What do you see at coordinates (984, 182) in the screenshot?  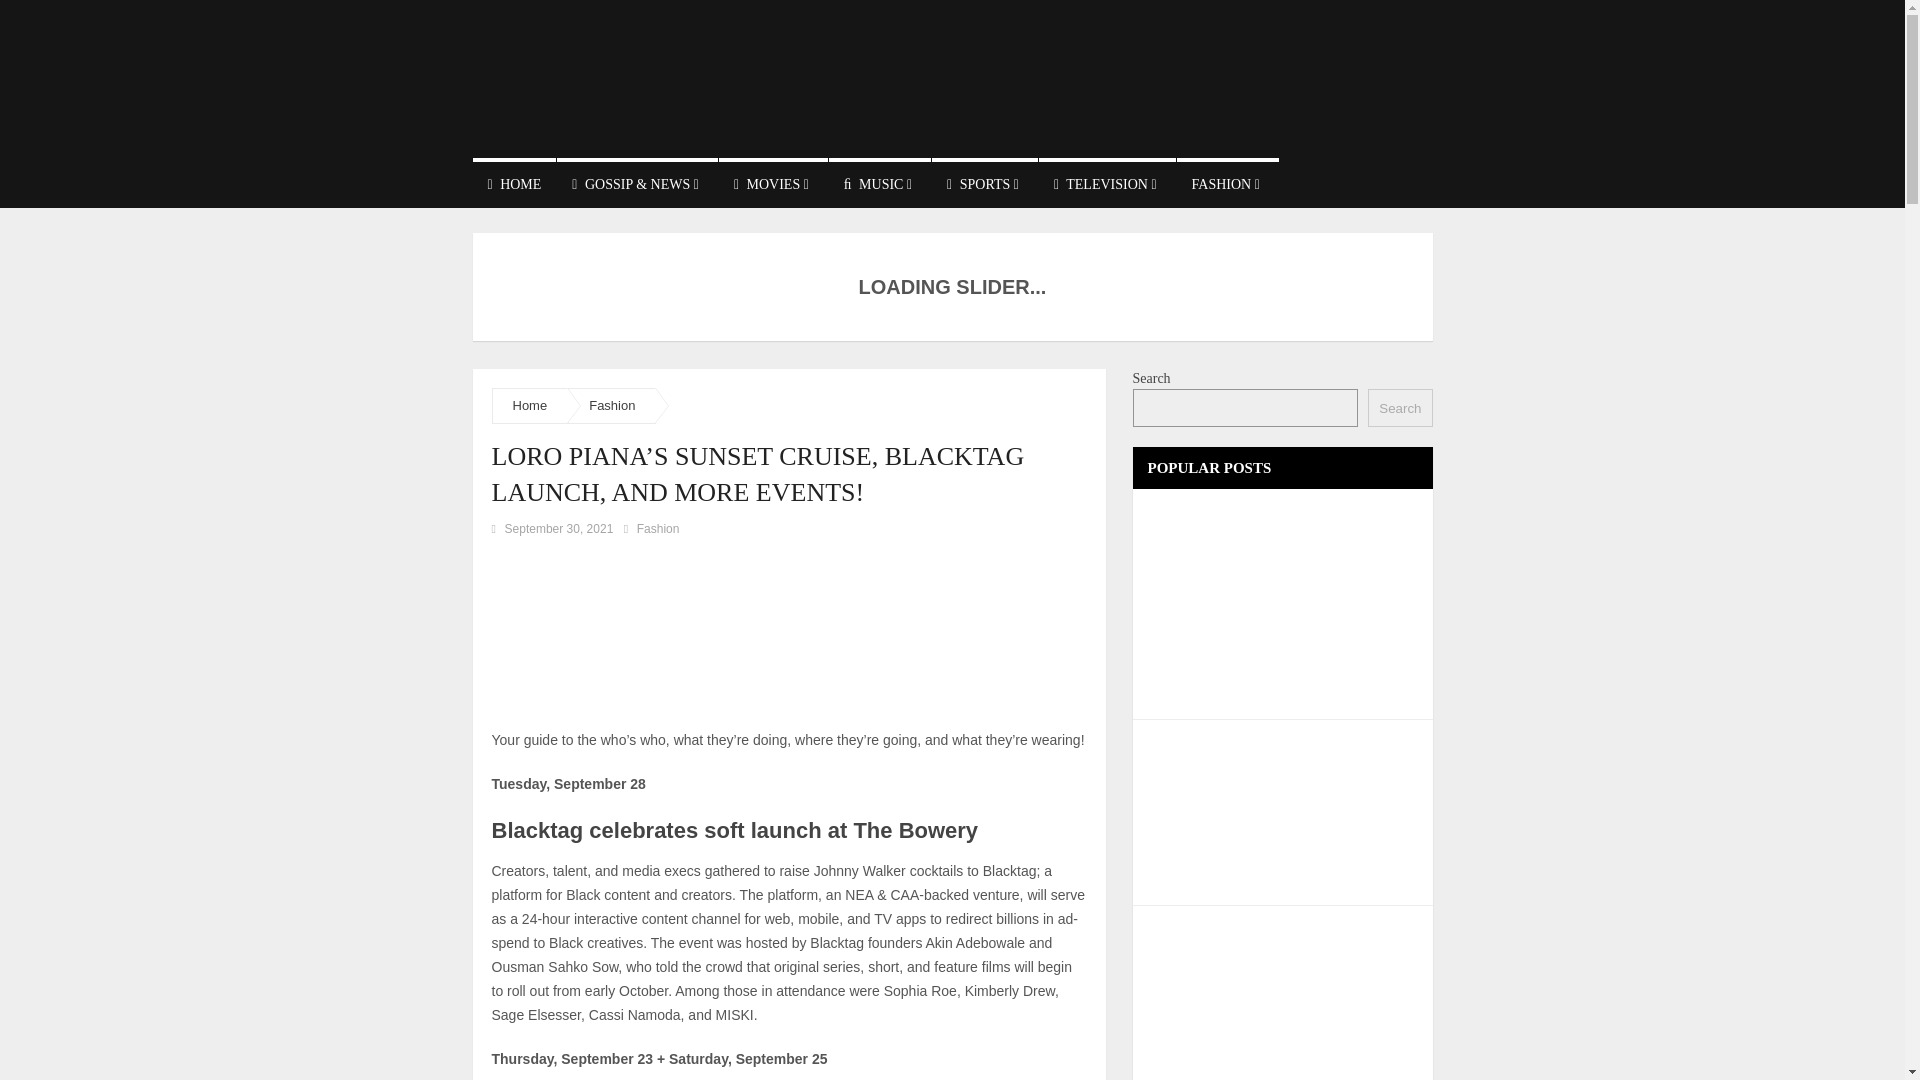 I see `SPORTS` at bounding box center [984, 182].